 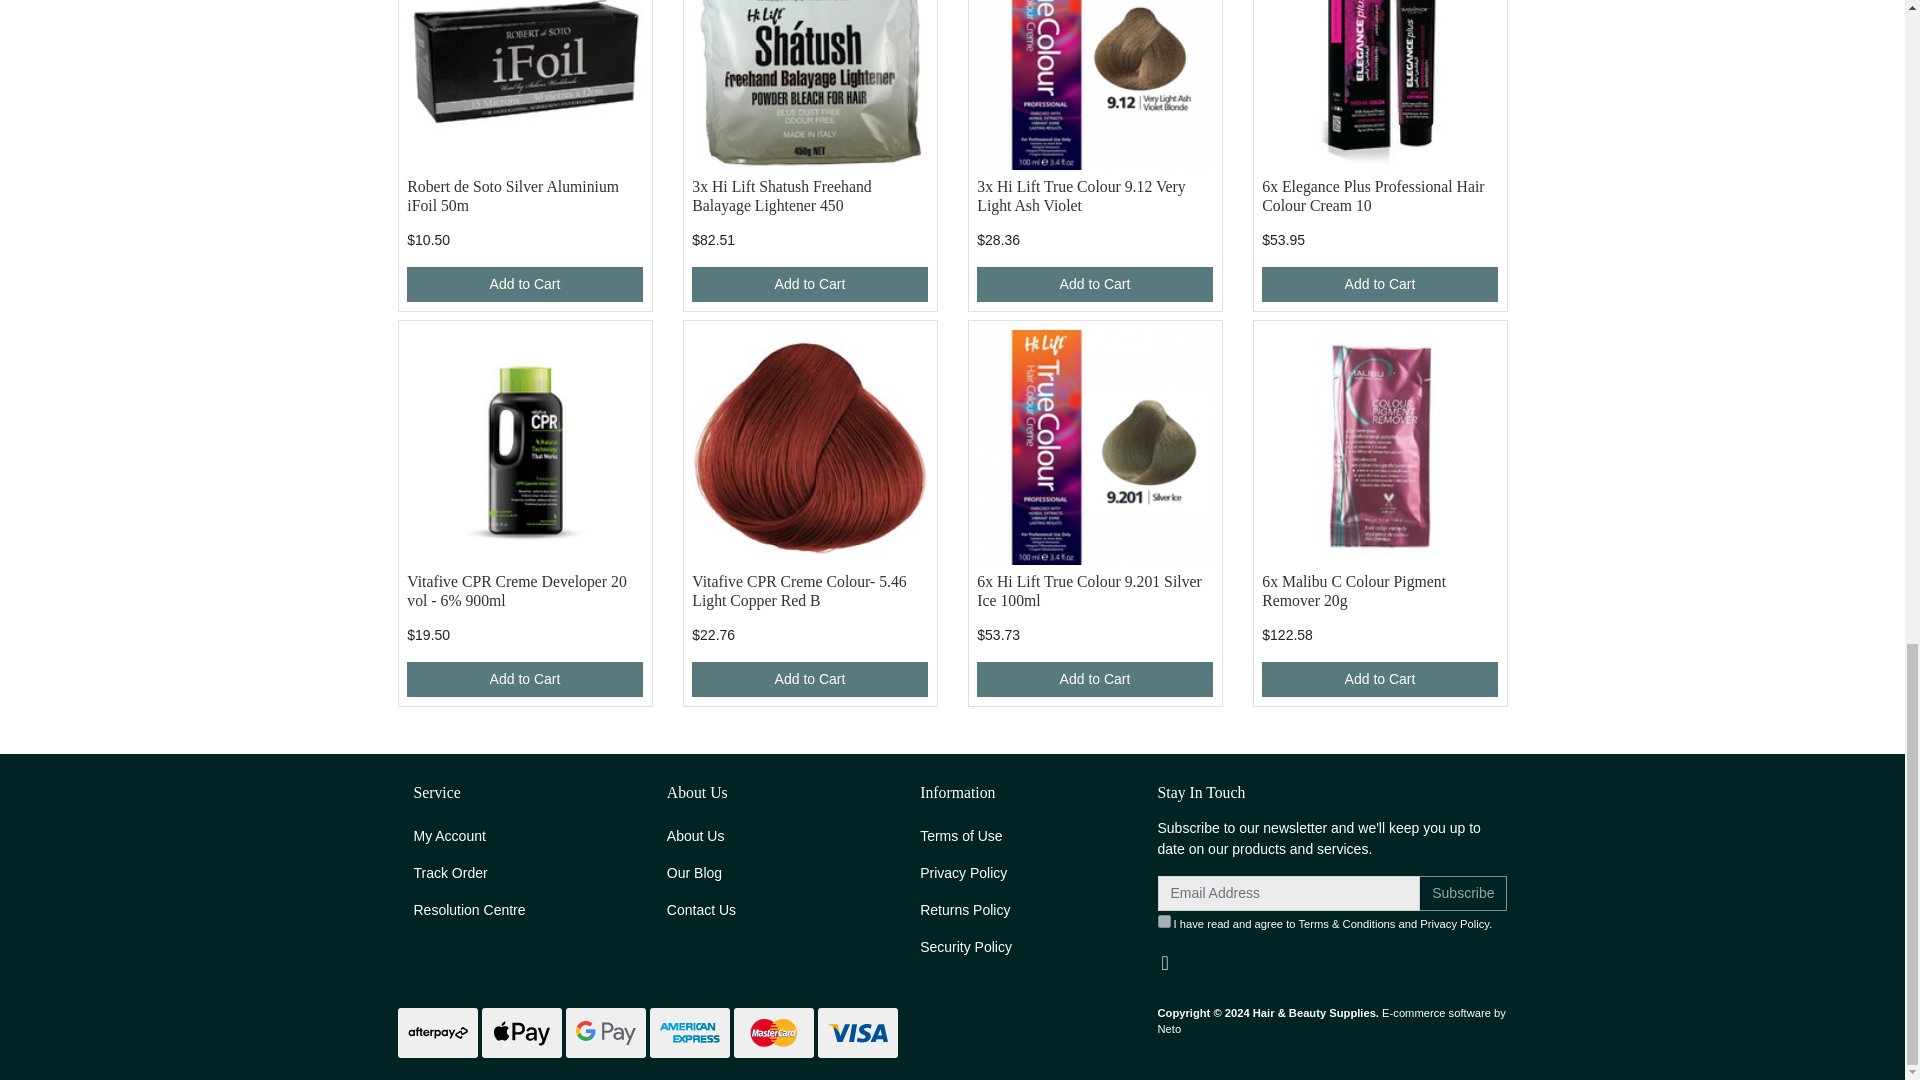 I want to click on Add Robert de Soto Silver Aluminium iFoil 50m to Cart, so click(x=524, y=284).